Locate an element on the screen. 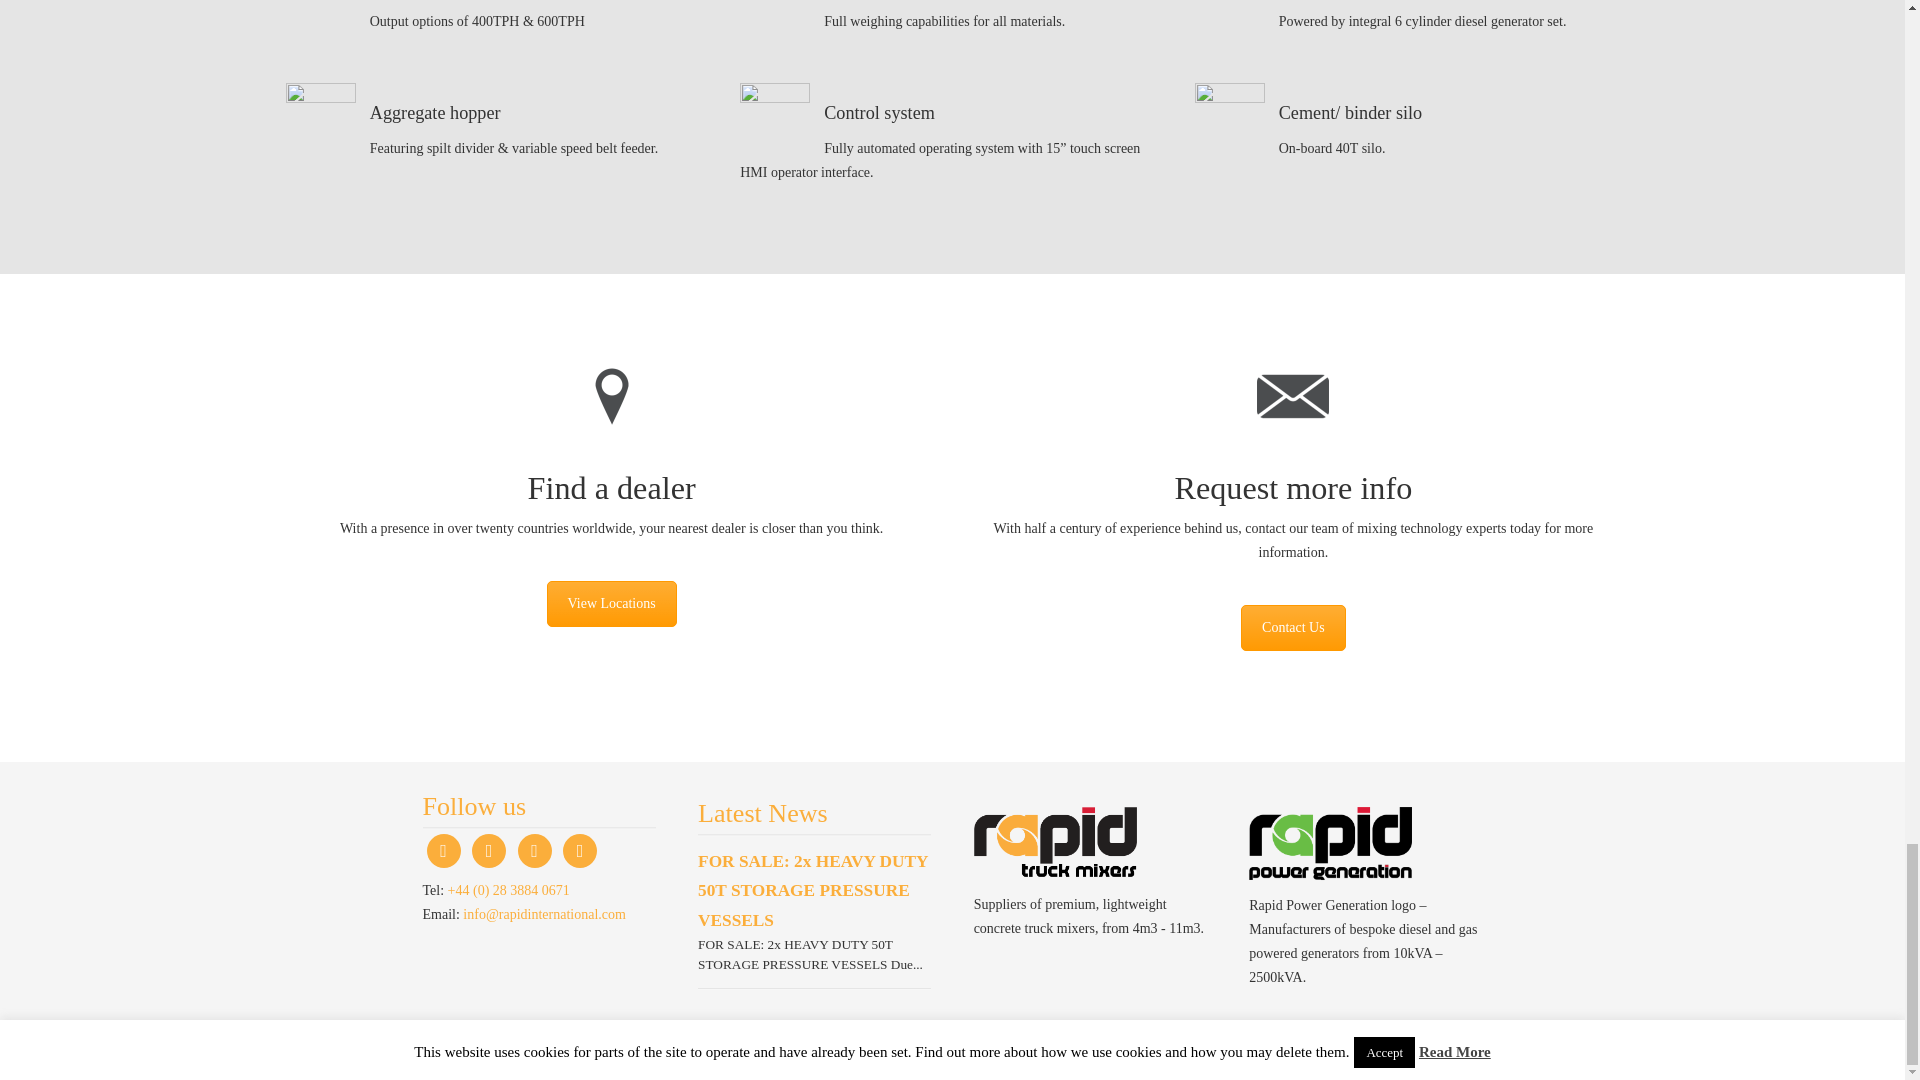  Latest News is located at coordinates (762, 814).